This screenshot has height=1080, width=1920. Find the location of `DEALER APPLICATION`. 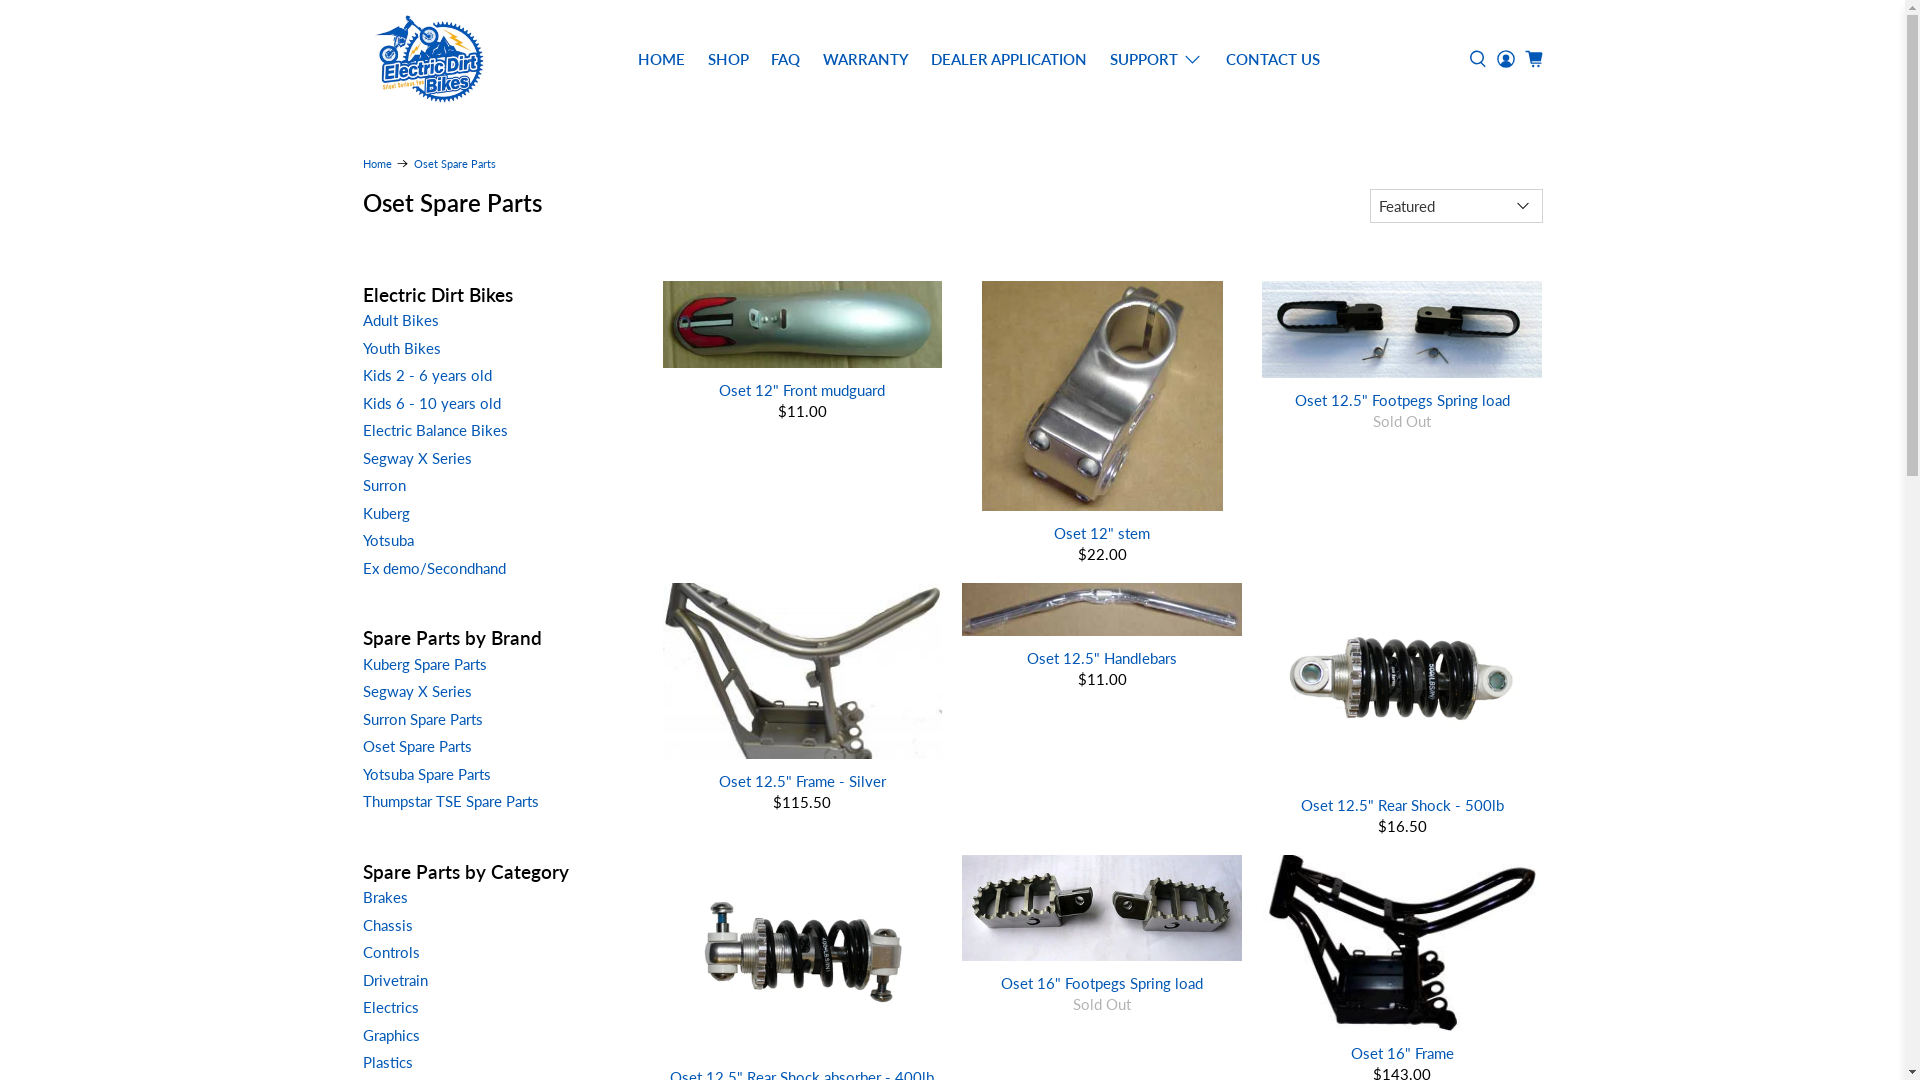

DEALER APPLICATION is located at coordinates (1010, 60).